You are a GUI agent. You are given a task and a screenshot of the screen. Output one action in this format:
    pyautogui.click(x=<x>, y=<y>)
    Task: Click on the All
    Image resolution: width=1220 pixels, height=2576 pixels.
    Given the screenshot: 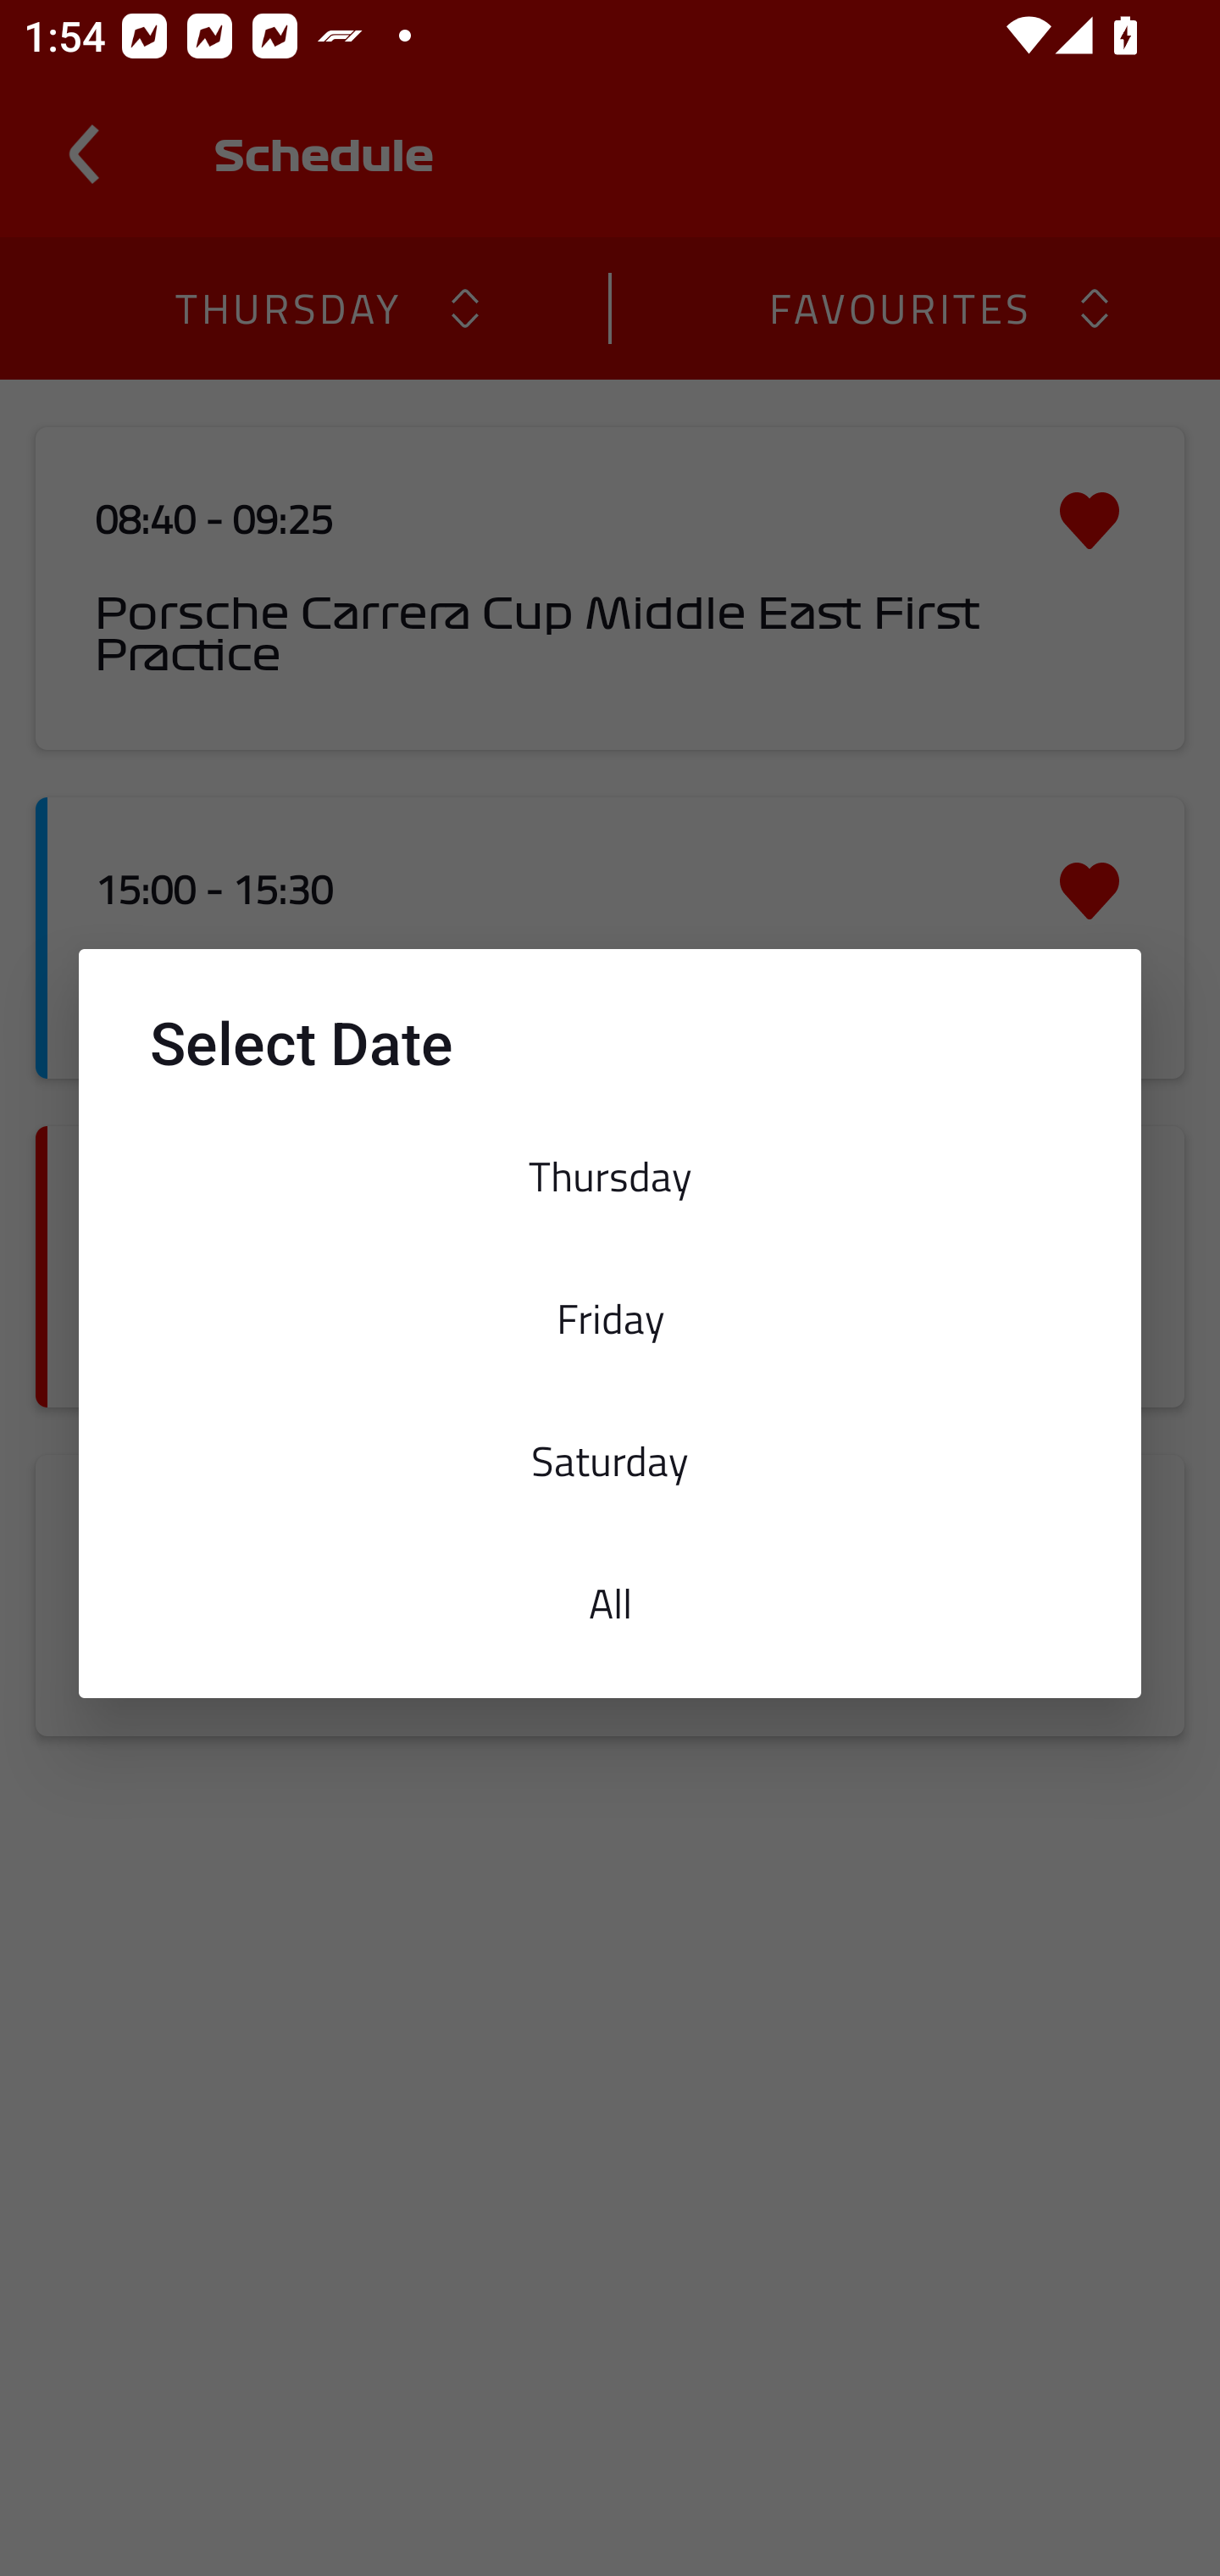 What is the action you would take?
    pyautogui.click(x=610, y=1603)
    